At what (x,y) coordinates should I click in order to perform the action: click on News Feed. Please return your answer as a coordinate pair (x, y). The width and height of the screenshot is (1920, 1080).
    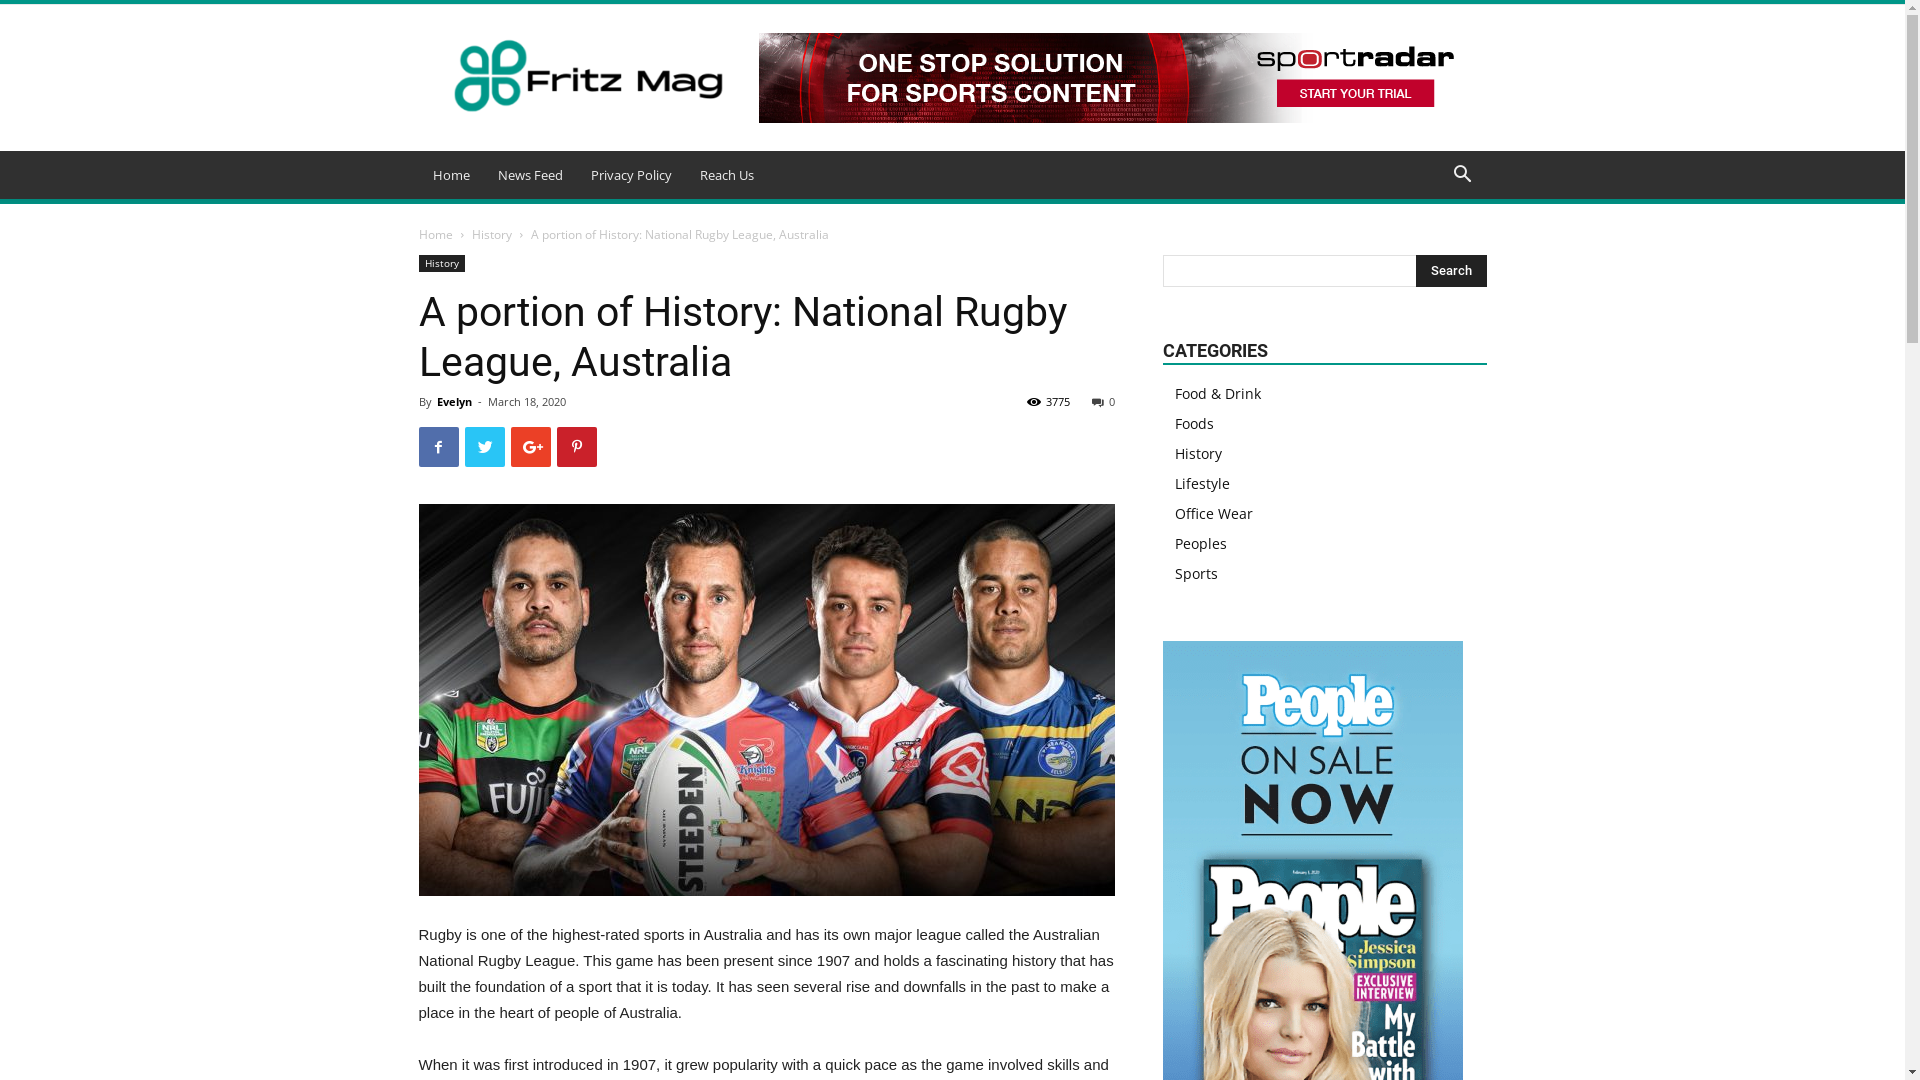
    Looking at the image, I should click on (530, 175).